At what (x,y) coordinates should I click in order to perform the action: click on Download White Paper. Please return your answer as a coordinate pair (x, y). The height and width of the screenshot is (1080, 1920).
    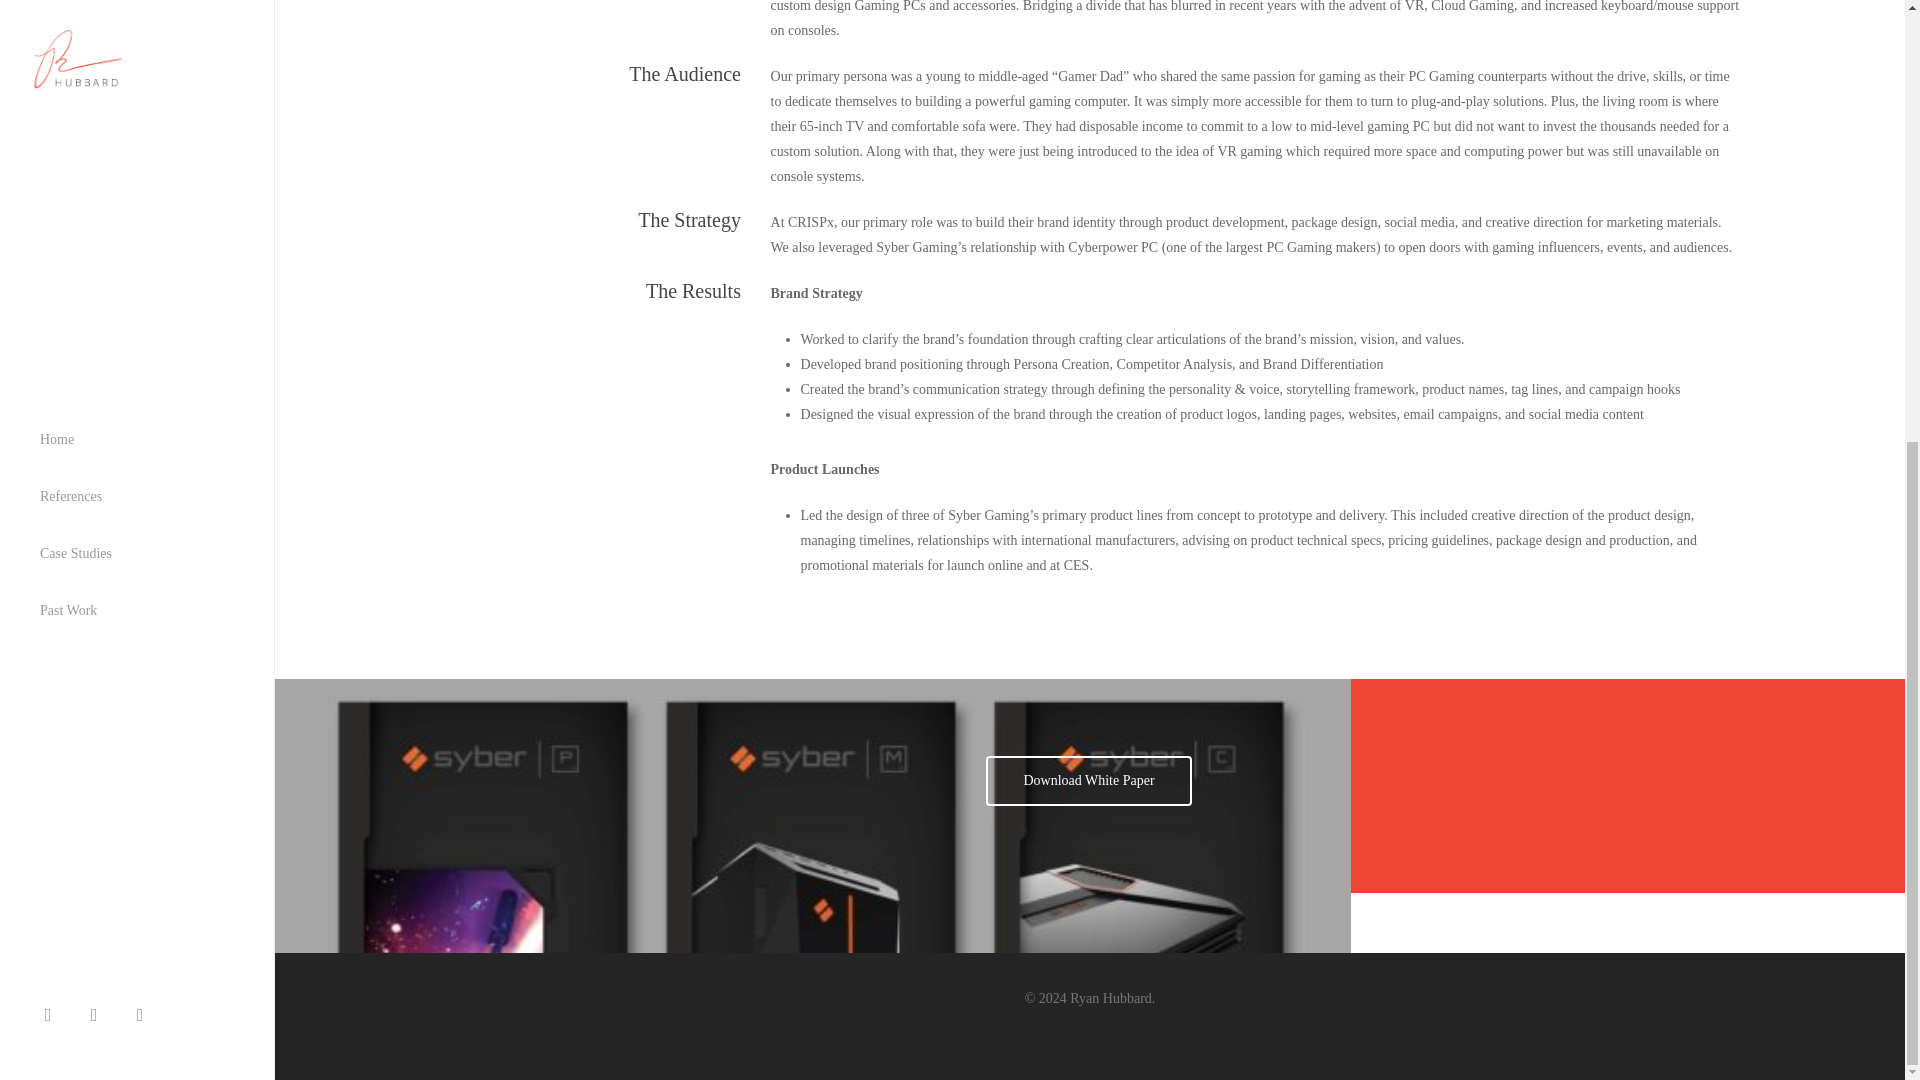
    Looking at the image, I should click on (1088, 780).